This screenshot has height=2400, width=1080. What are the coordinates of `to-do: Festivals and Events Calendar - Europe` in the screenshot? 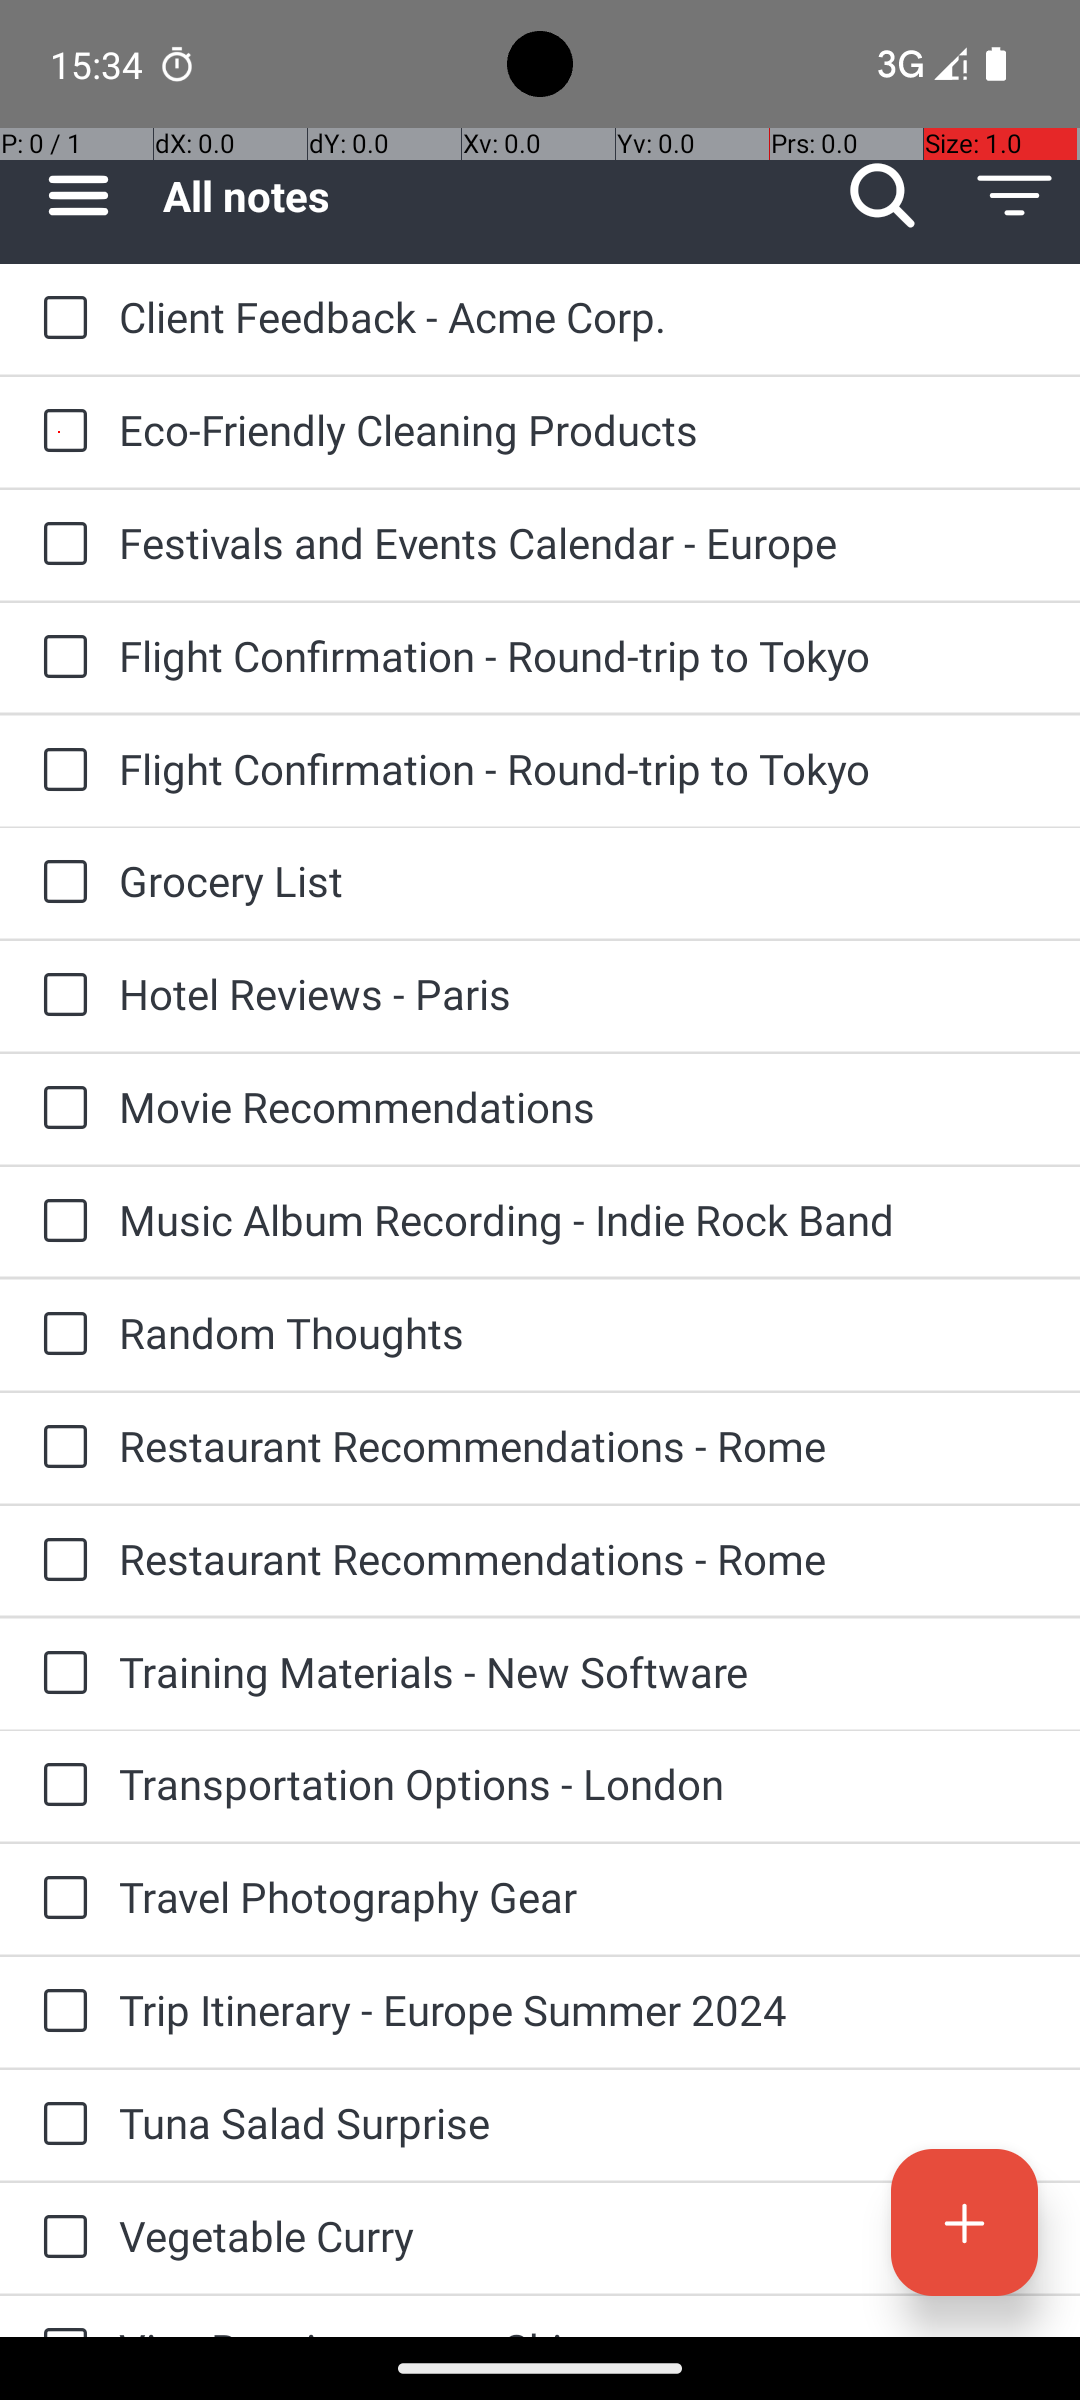 It's located at (60, 545).